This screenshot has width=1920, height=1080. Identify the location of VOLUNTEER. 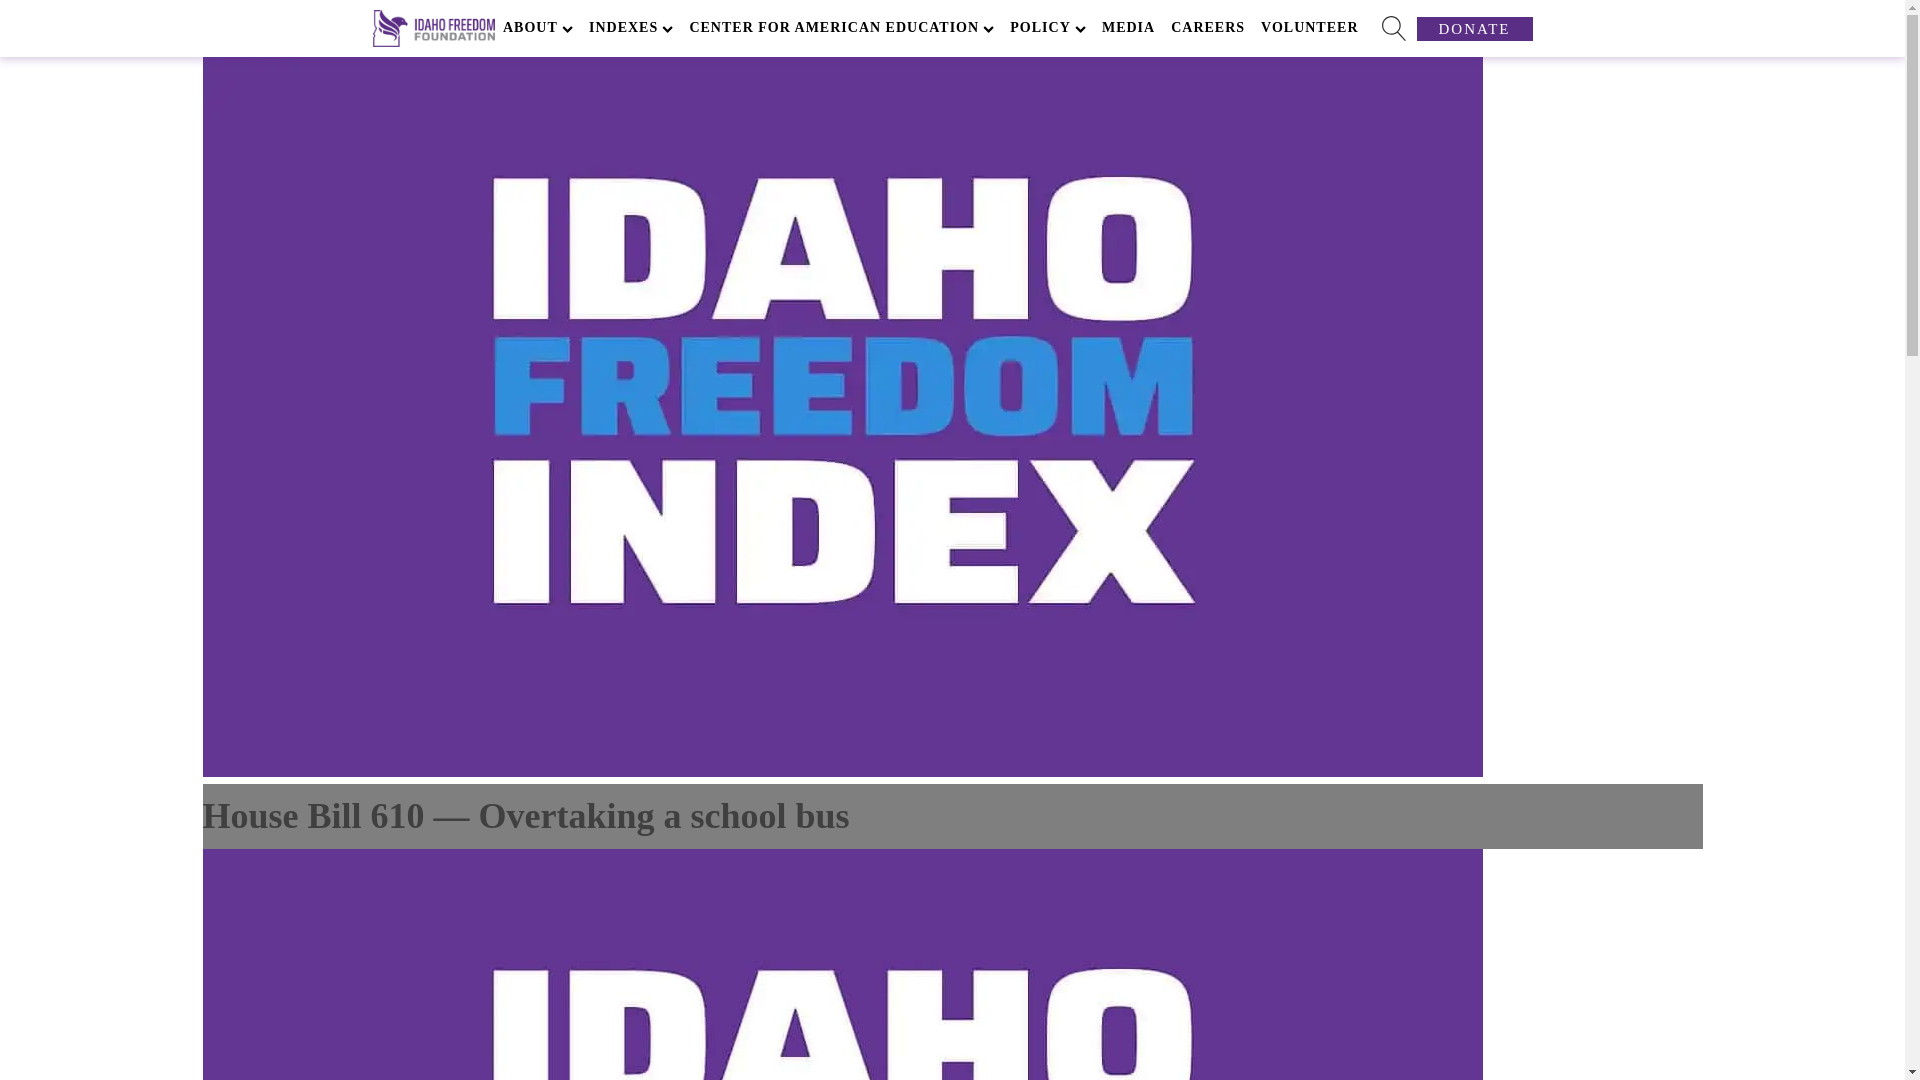
(1309, 28).